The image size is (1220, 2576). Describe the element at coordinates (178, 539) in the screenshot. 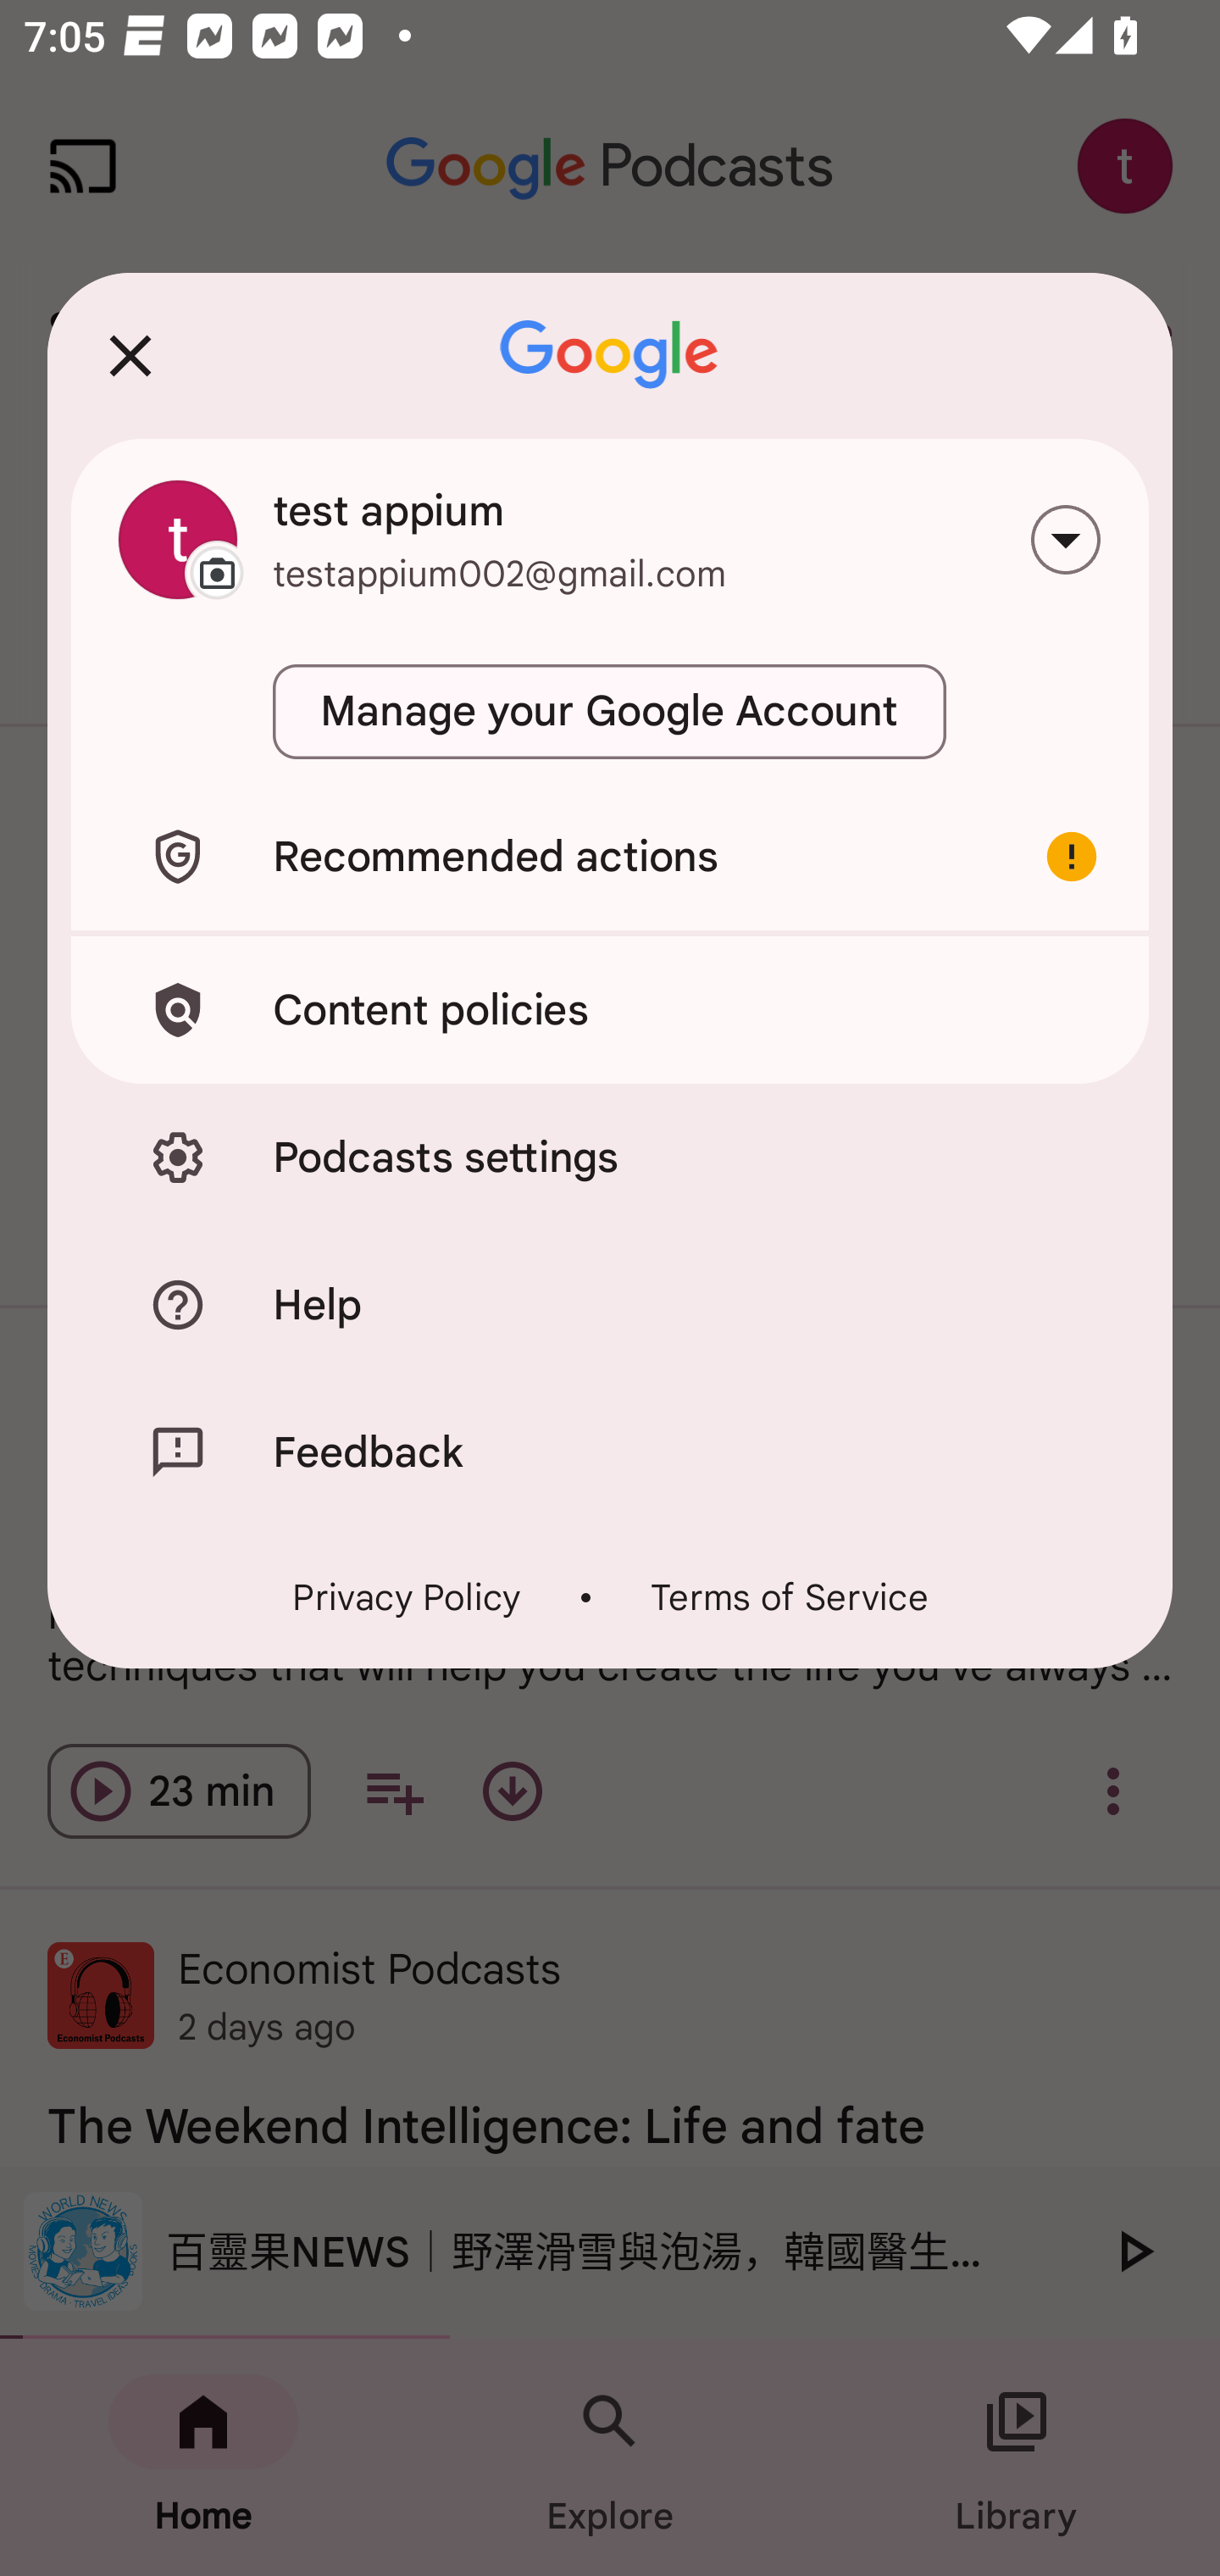

I see `Change profile picture.` at that location.